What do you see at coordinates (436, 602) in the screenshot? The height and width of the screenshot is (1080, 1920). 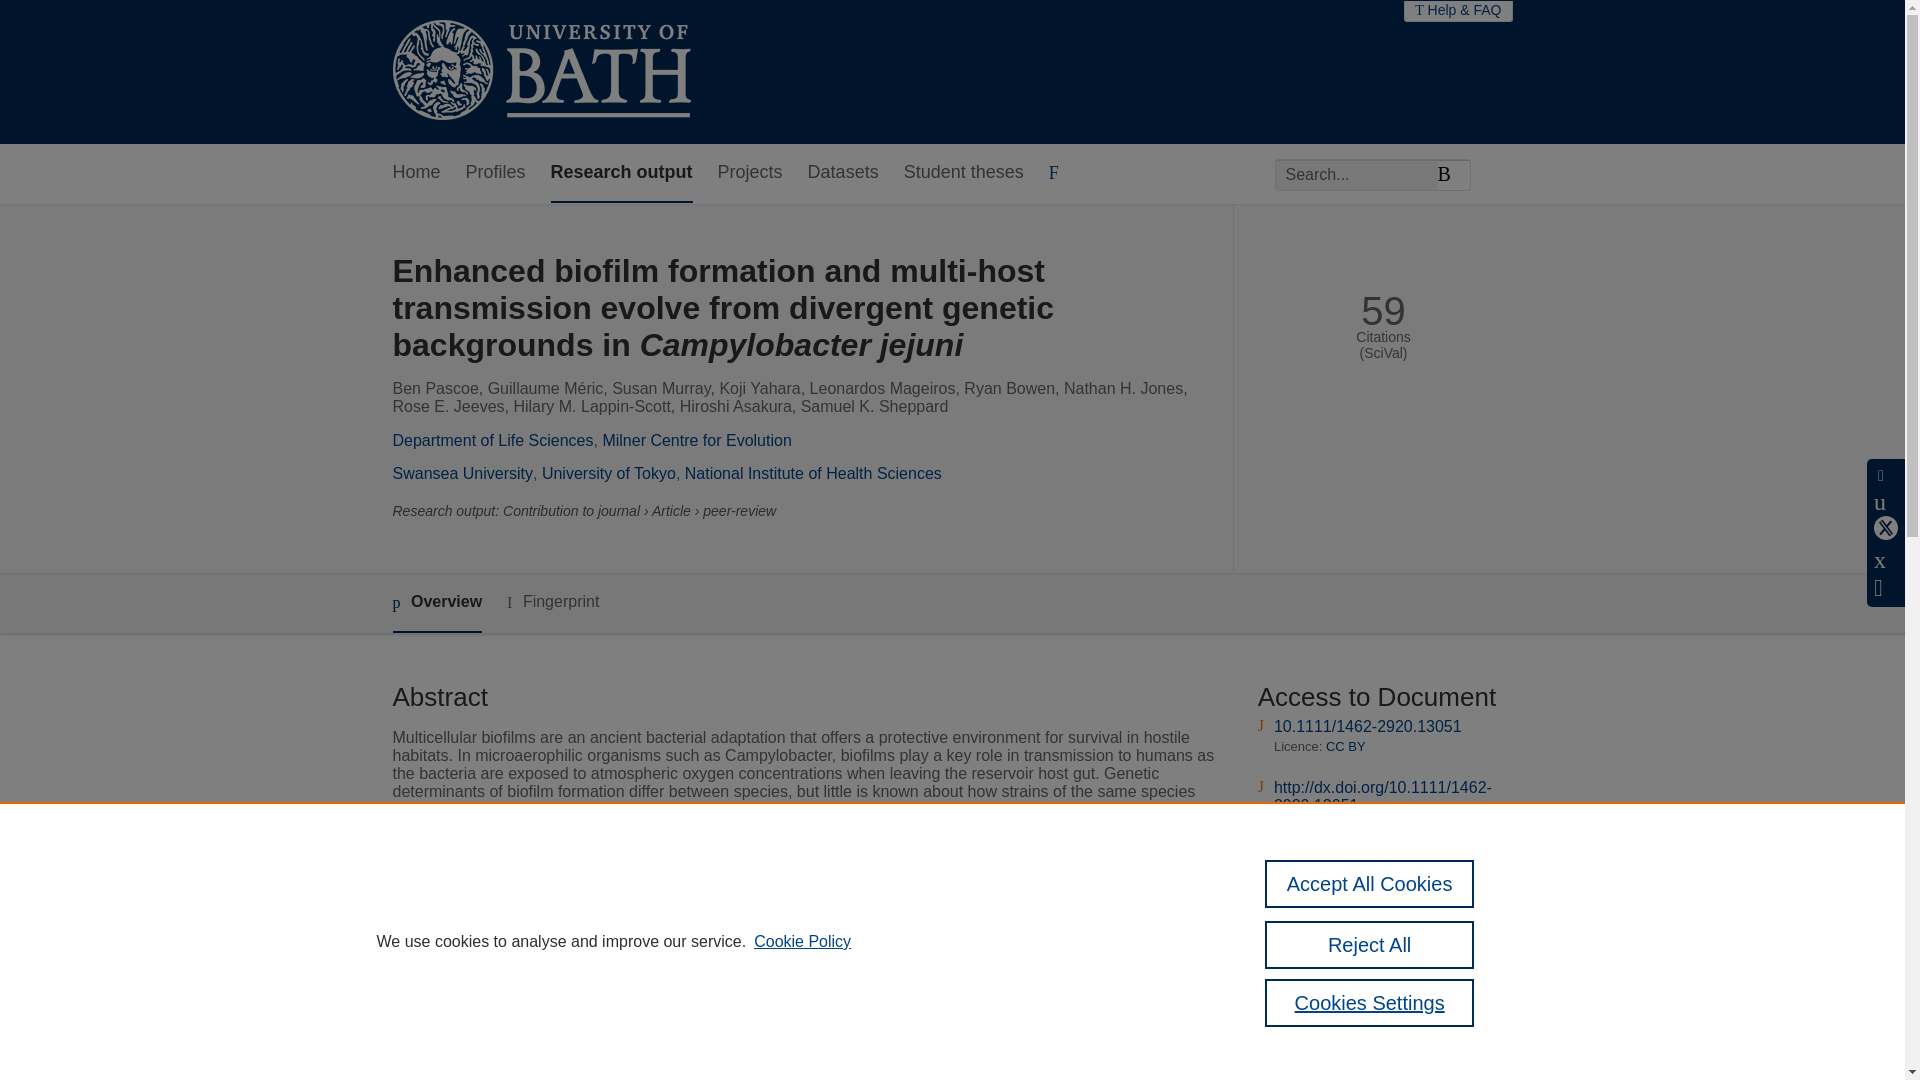 I see `Overview` at bounding box center [436, 602].